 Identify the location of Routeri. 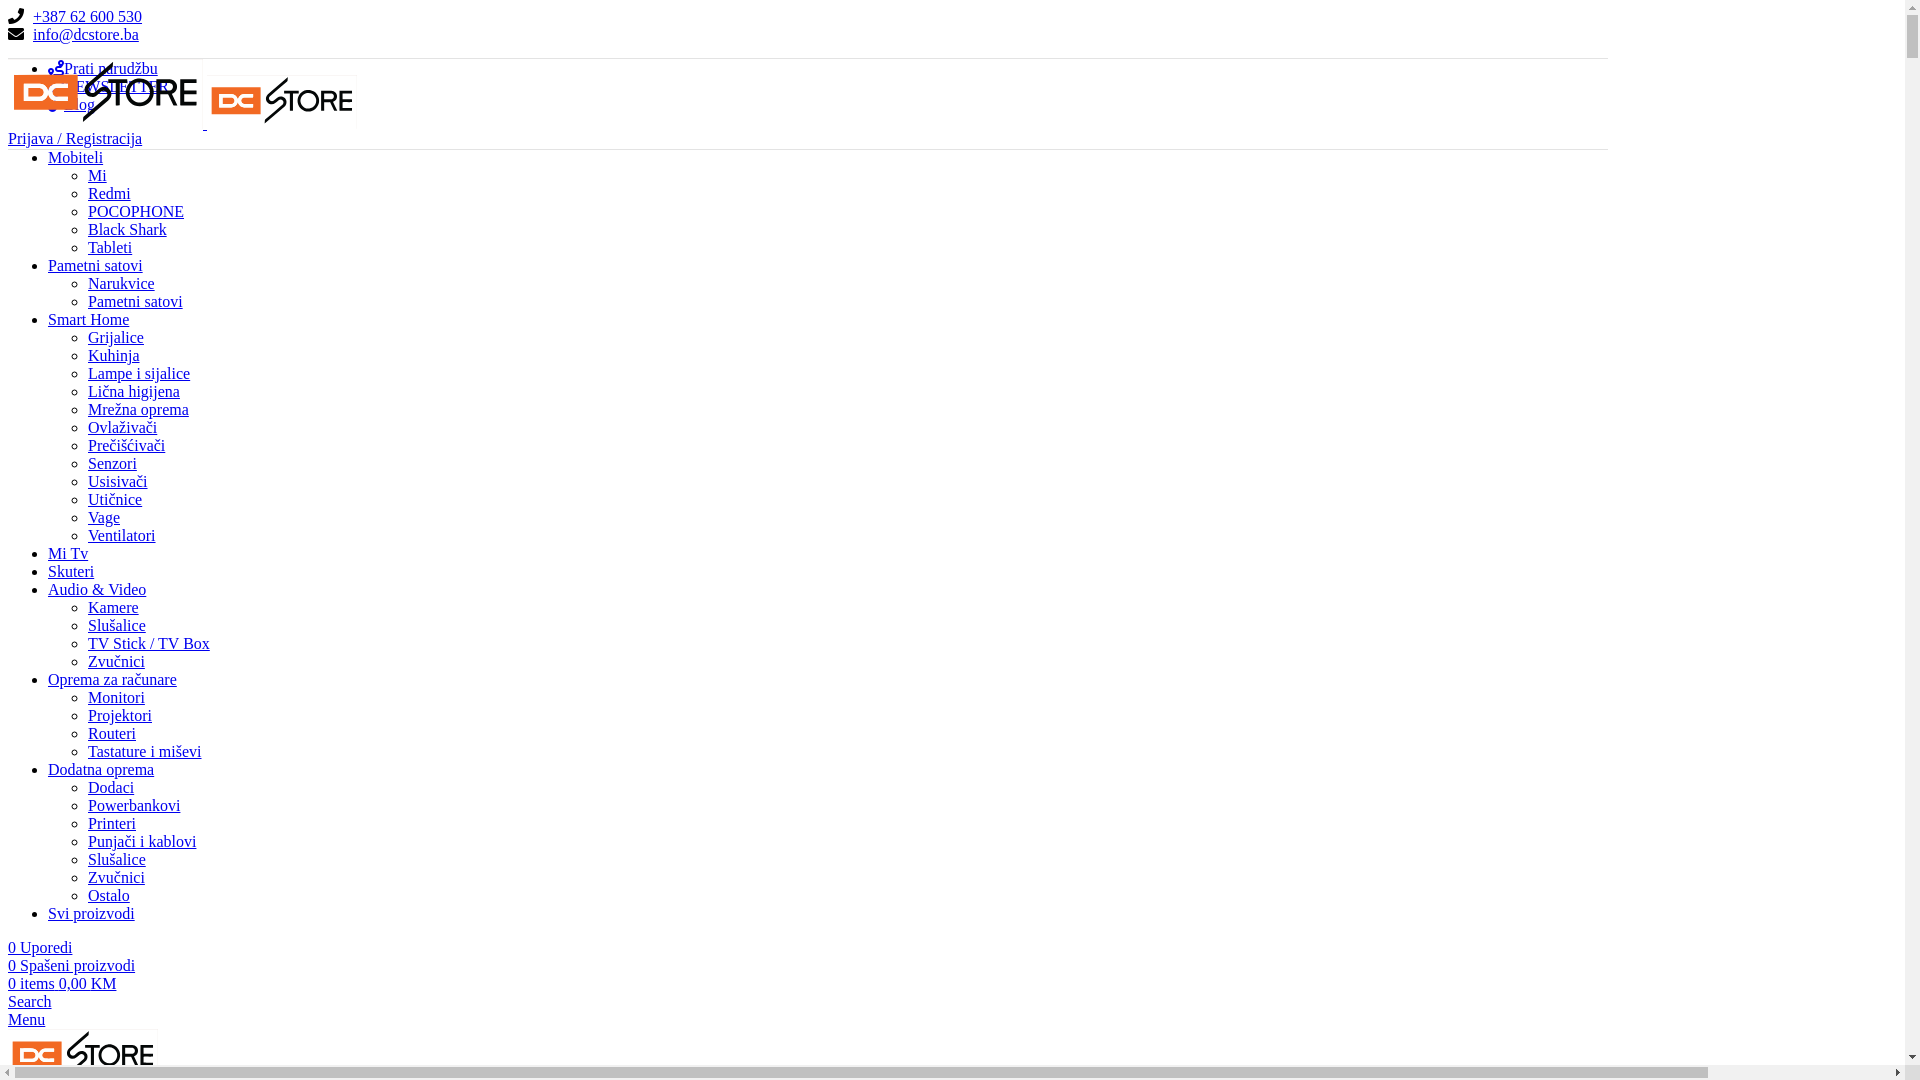
(112, 734).